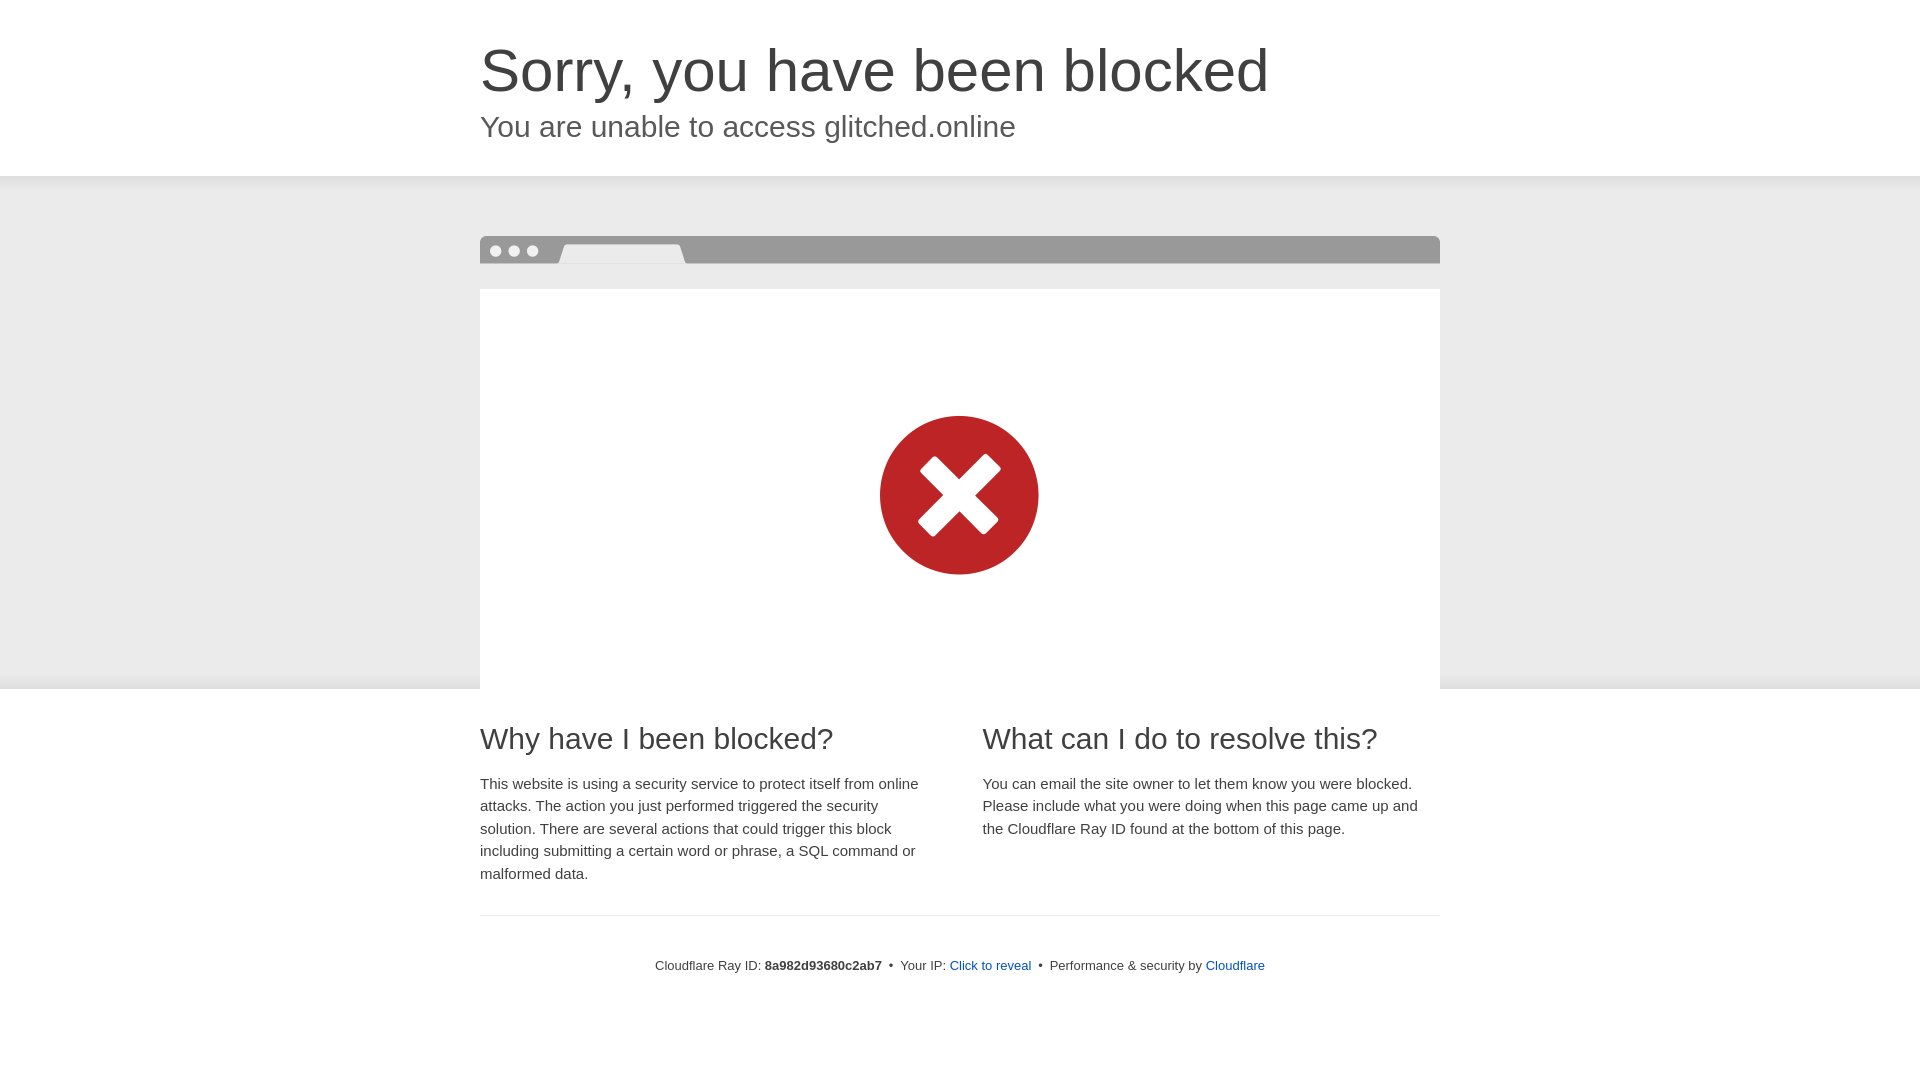 This screenshot has width=1920, height=1080. Describe the element at coordinates (1235, 965) in the screenshot. I see `Cloudflare` at that location.